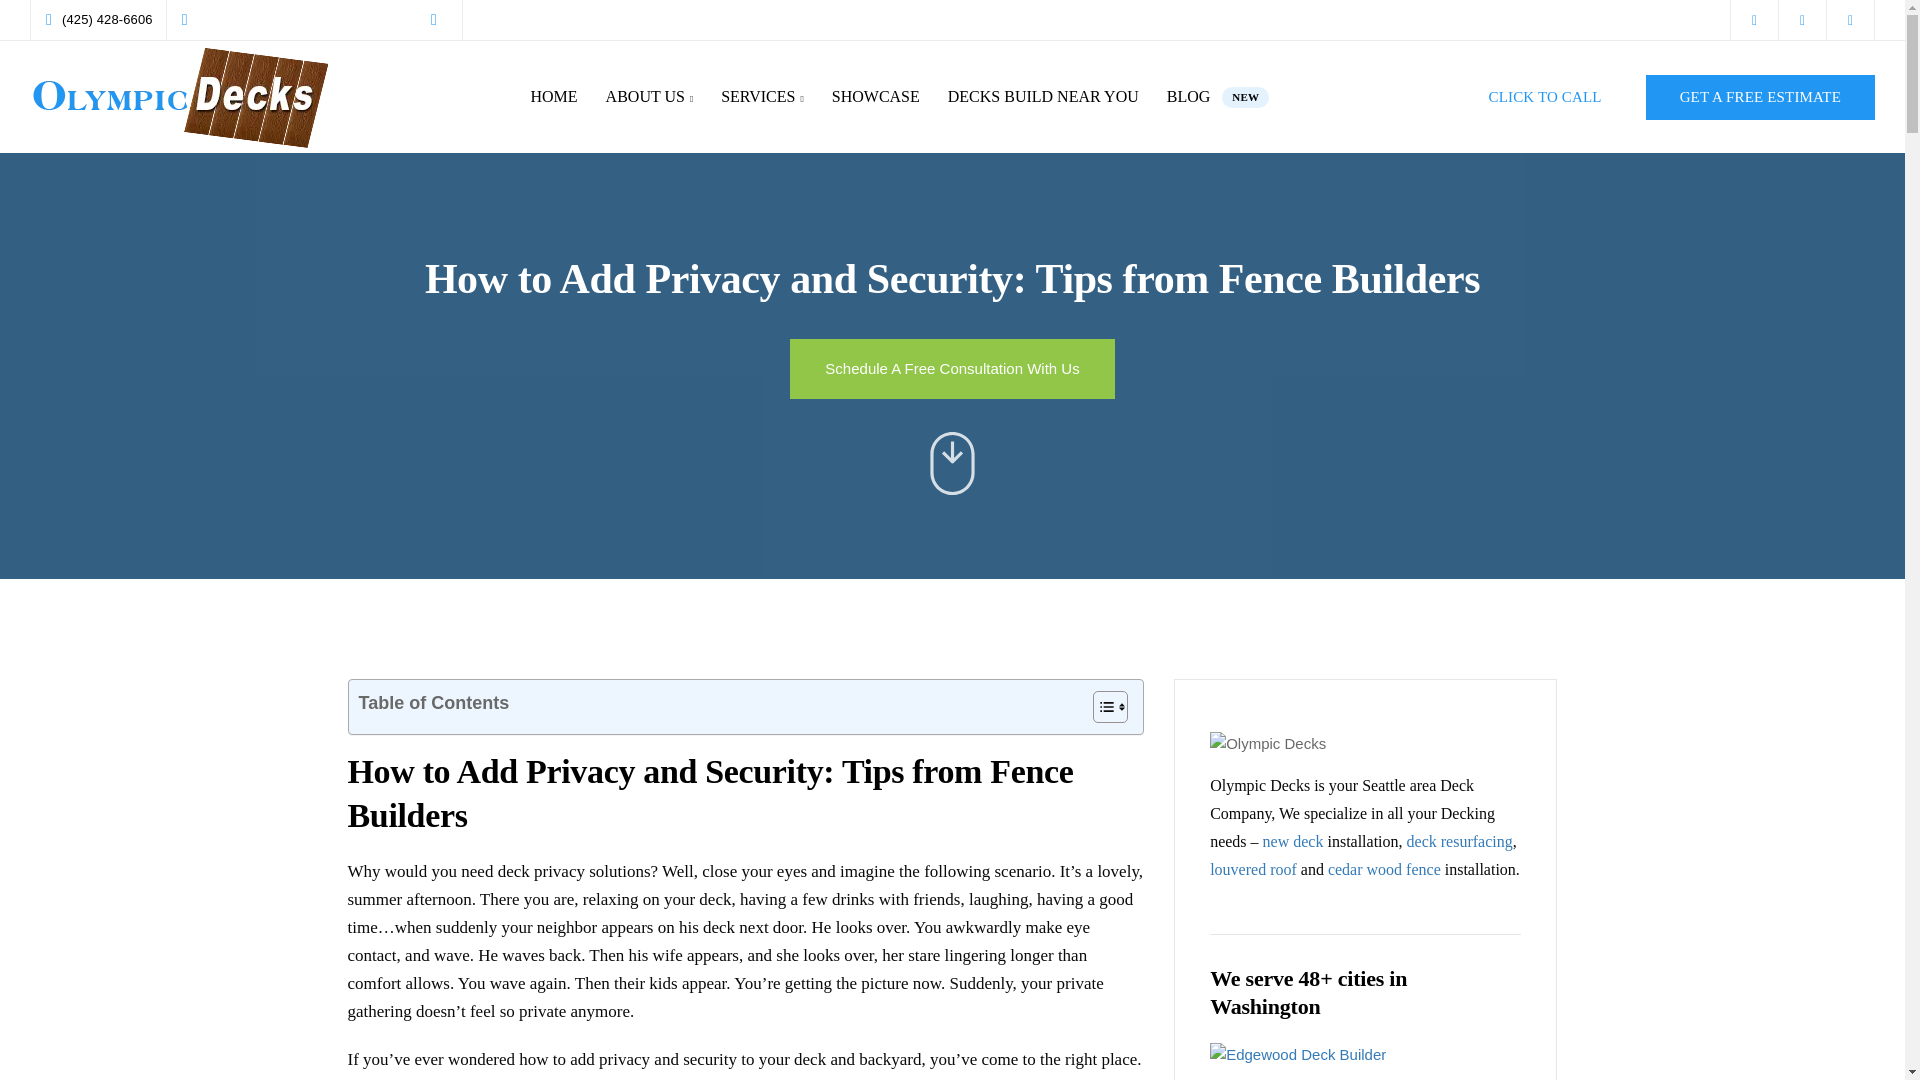 Image resolution: width=1920 pixels, height=1080 pixels. What do you see at coordinates (1043, 97) in the screenshot?
I see `DECKS BUILD NEAR YOU` at bounding box center [1043, 97].